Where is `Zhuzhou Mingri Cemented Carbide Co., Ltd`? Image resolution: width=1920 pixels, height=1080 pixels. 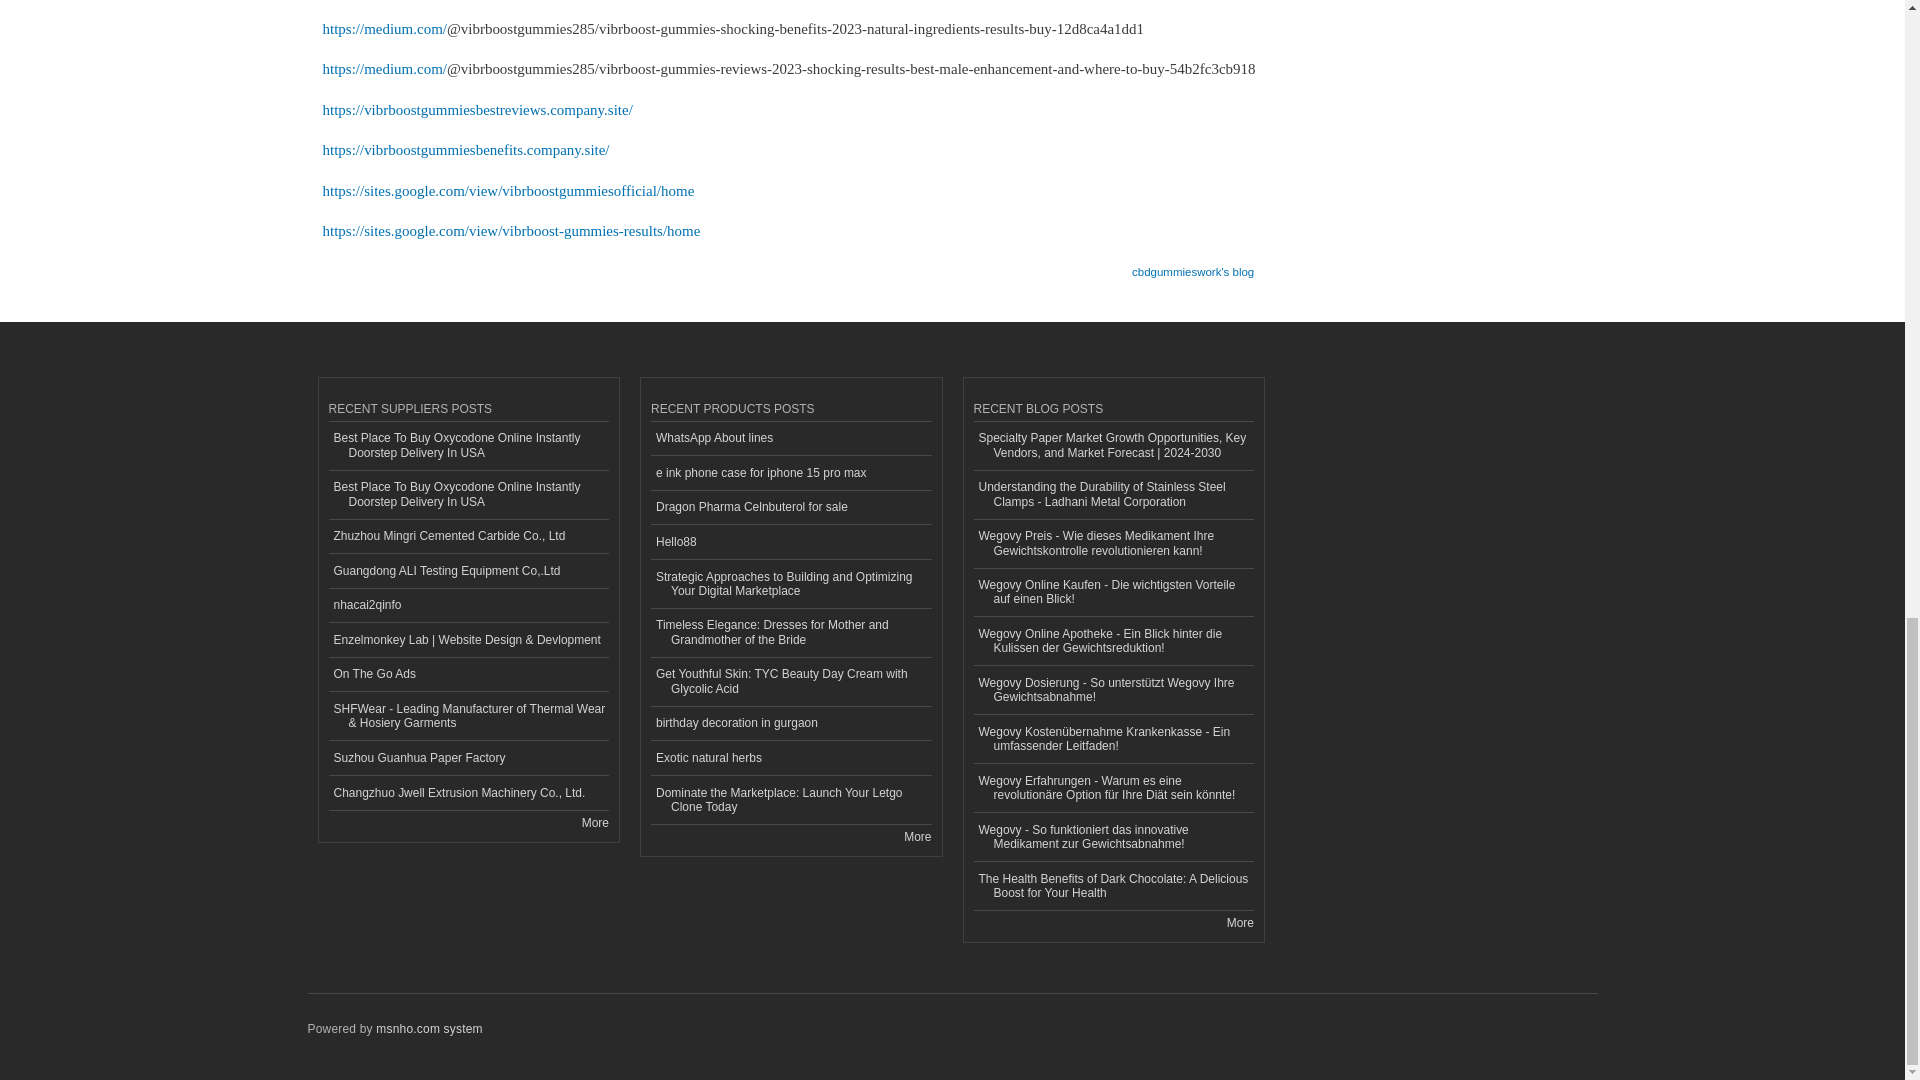
Zhuzhou Mingri Cemented Carbide Co., Ltd is located at coordinates (468, 537).